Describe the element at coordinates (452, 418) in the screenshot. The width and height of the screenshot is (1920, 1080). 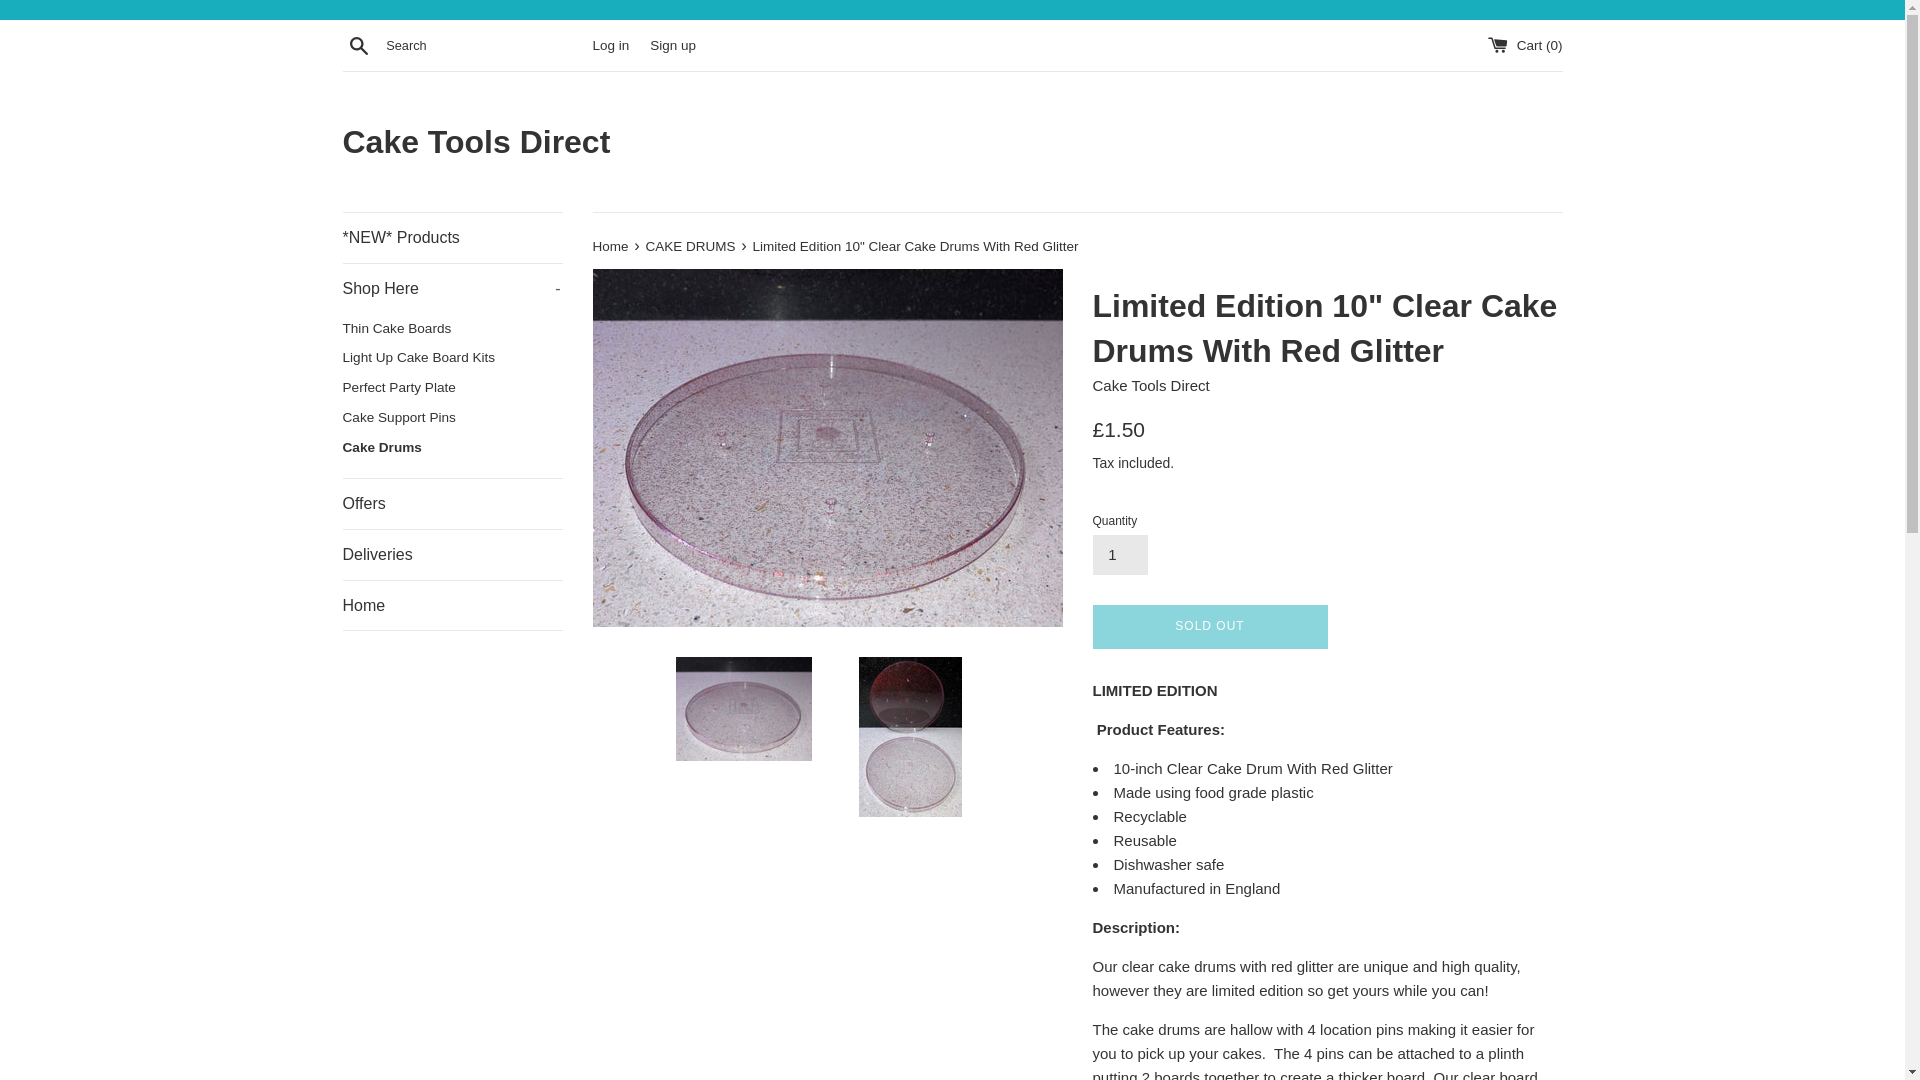
I see `Cake Support Pins` at that location.